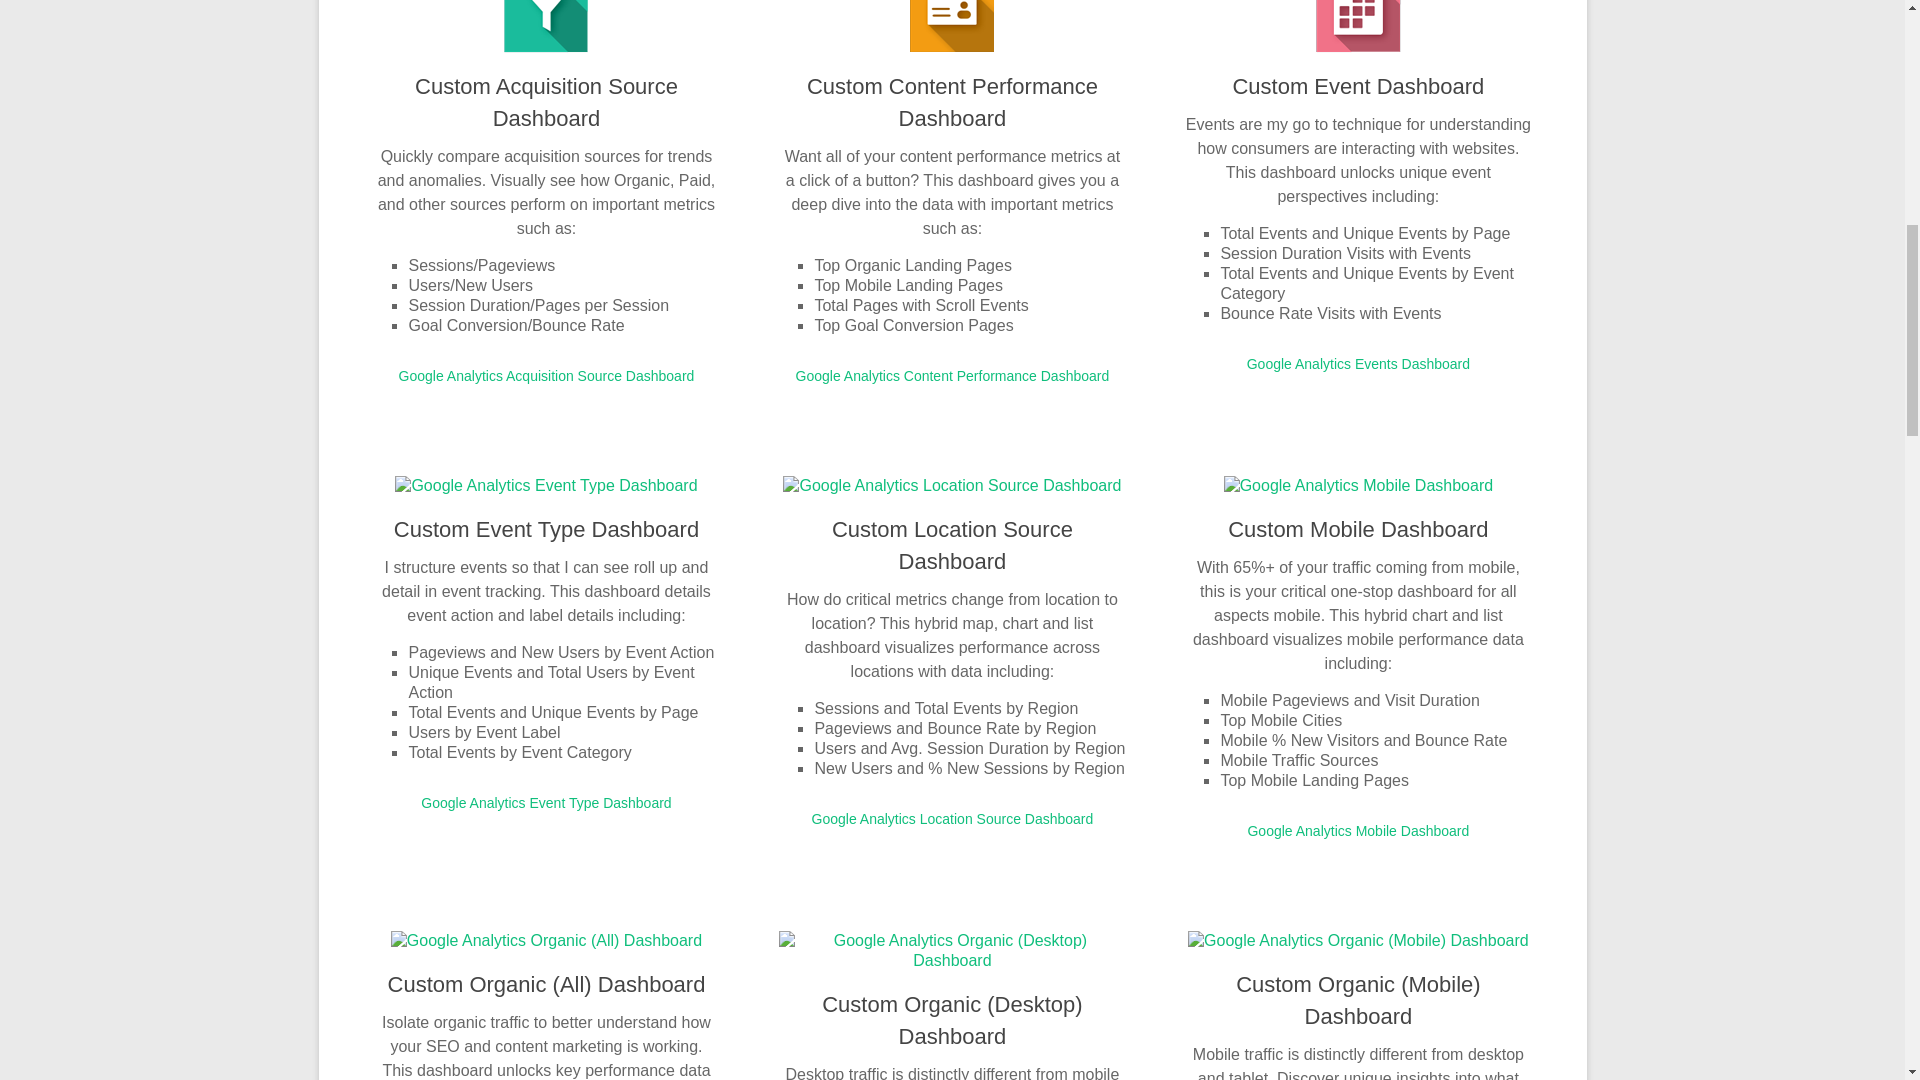 This screenshot has height=1080, width=1920. I want to click on Google Analytics Mobile Dashboard, so click(1357, 830).